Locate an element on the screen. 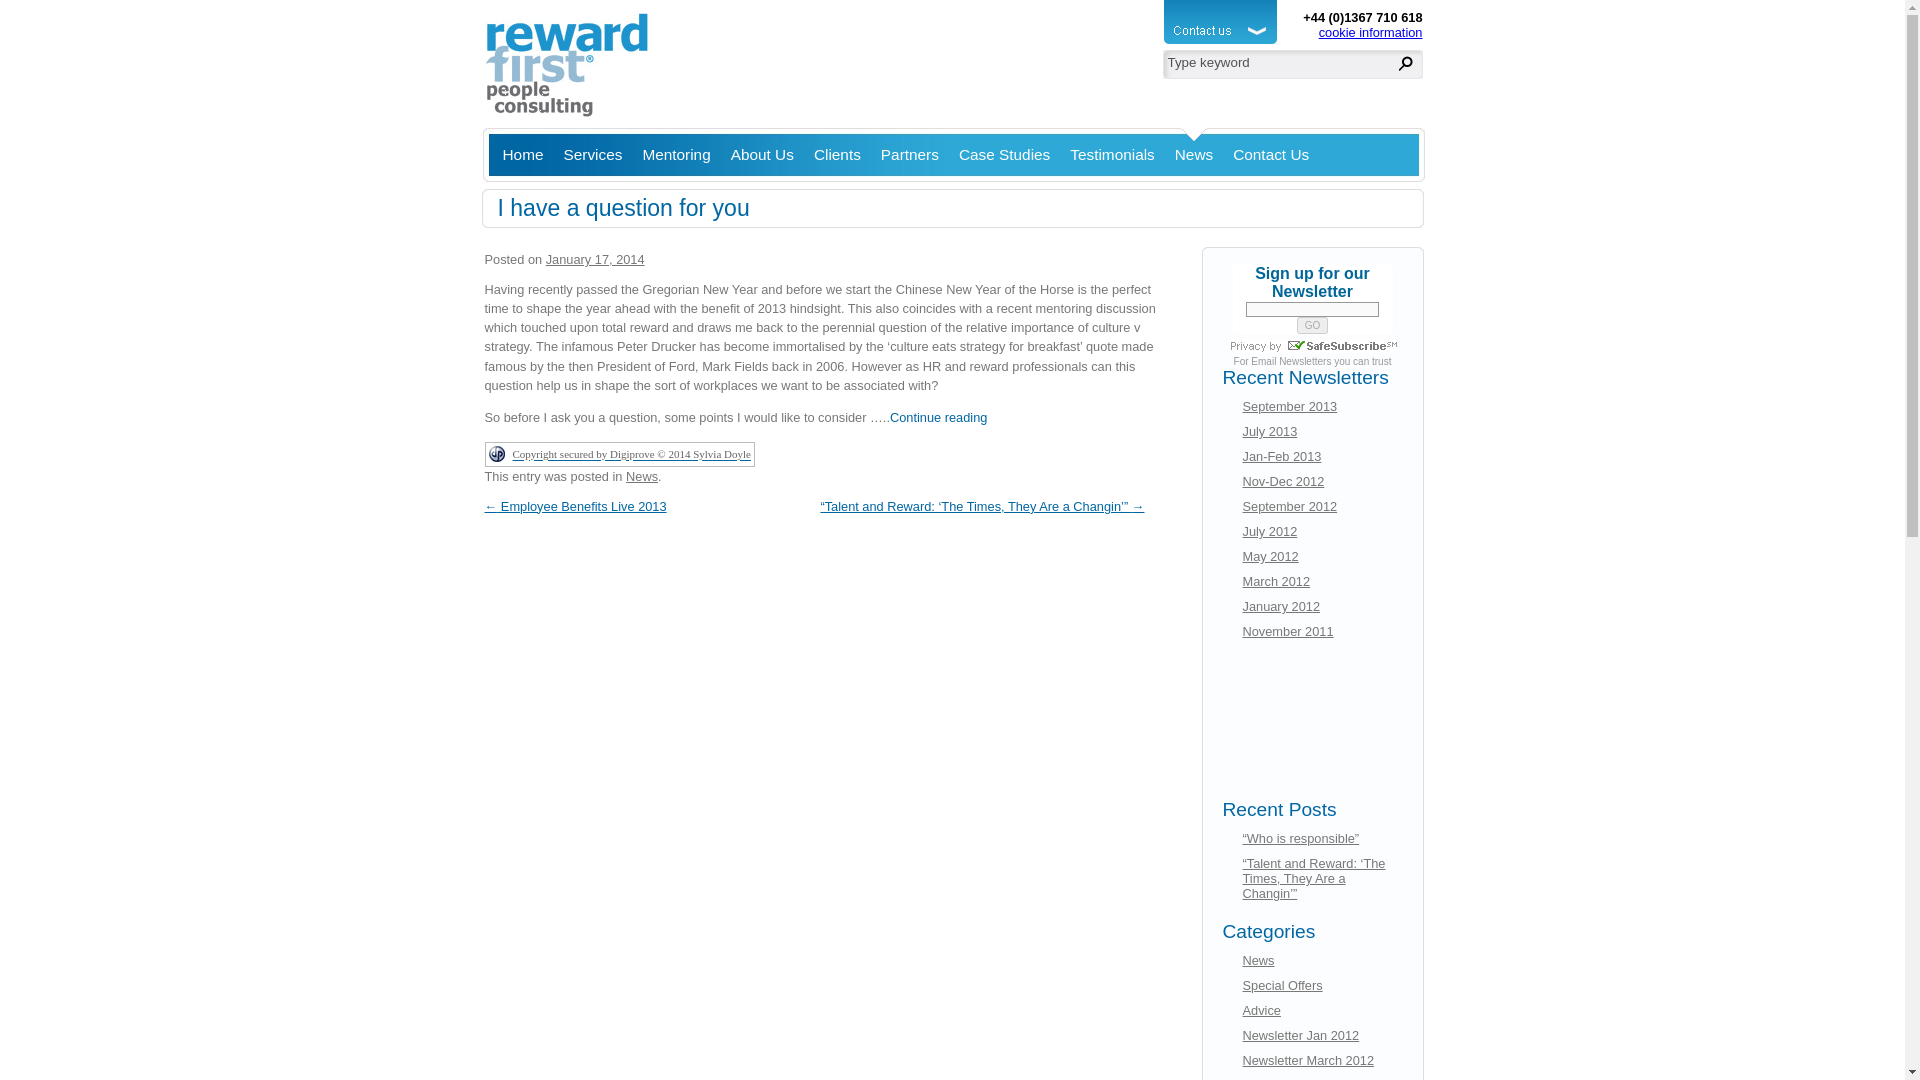 This screenshot has height=1080, width=1920. Testimonials is located at coordinates (1112, 151).